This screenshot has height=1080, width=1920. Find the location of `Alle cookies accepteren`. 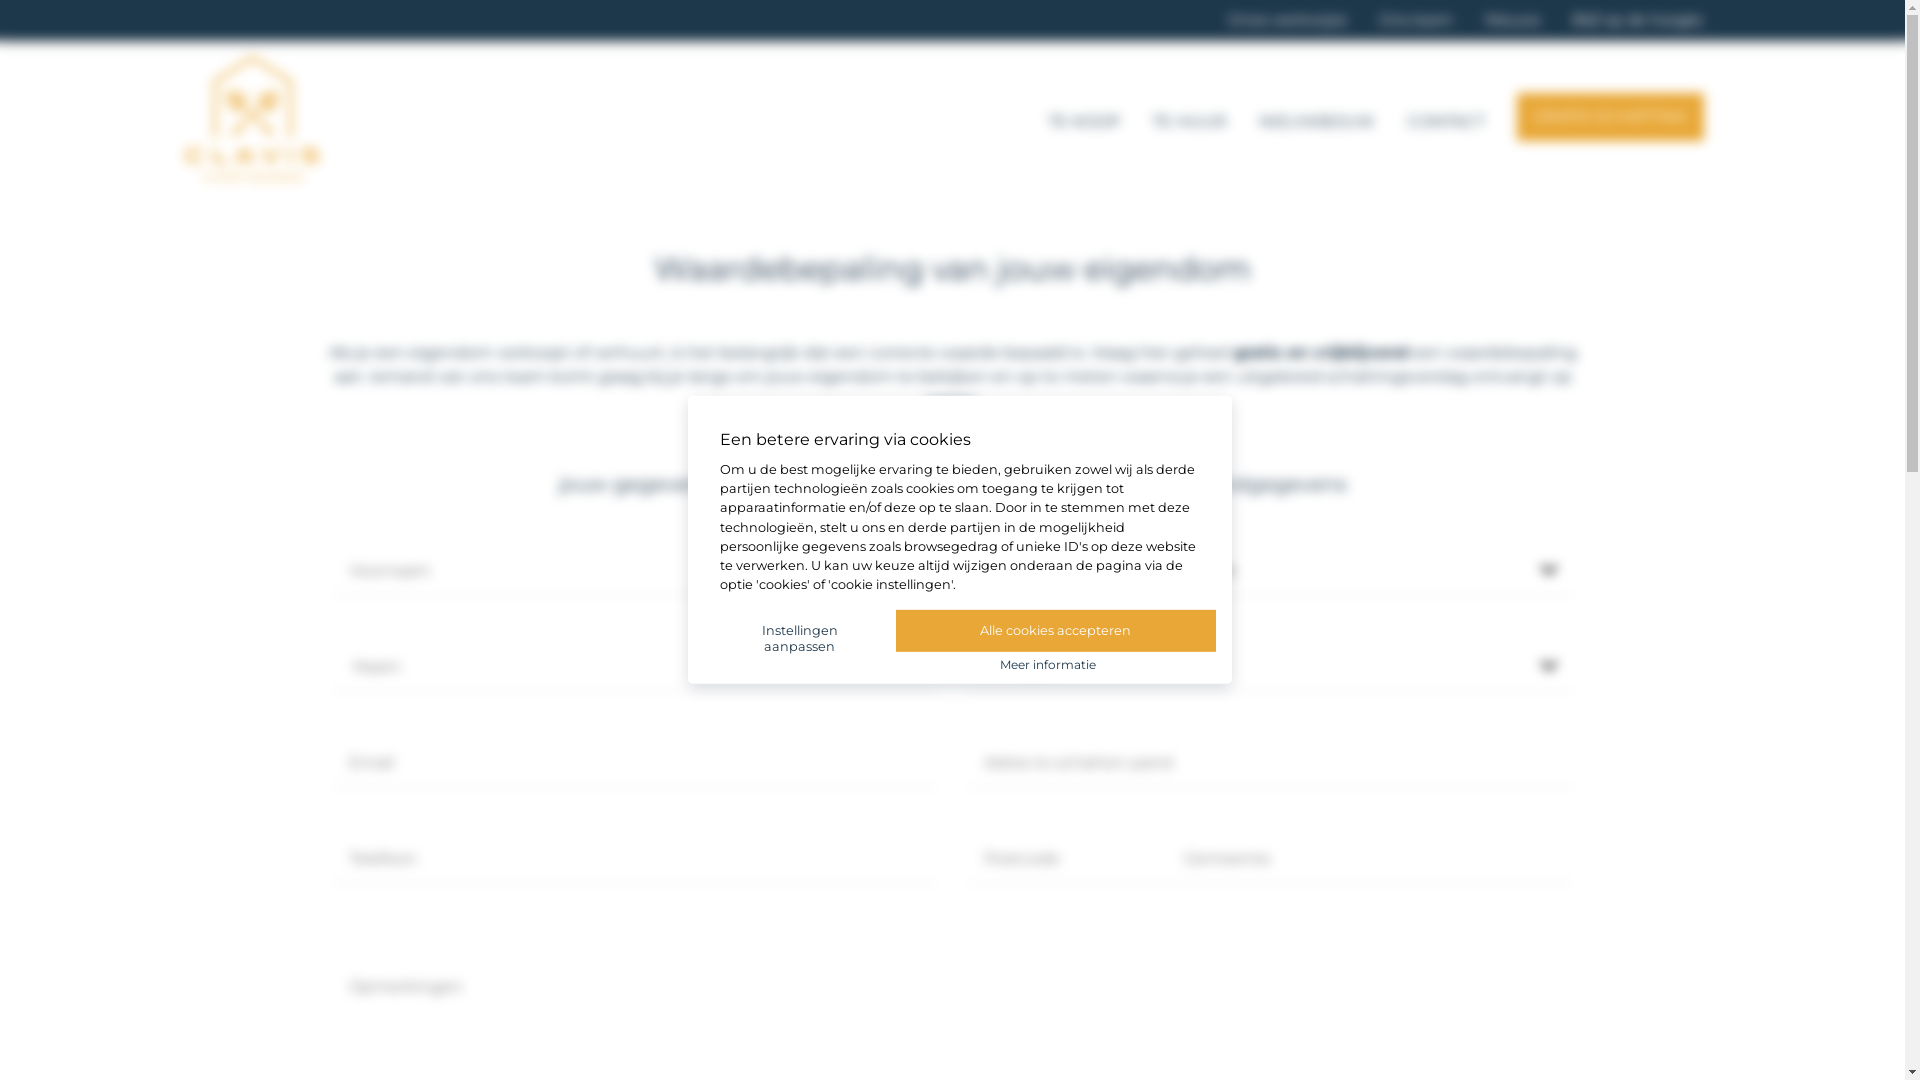

Alle cookies accepteren is located at coordinates (1056, 631).